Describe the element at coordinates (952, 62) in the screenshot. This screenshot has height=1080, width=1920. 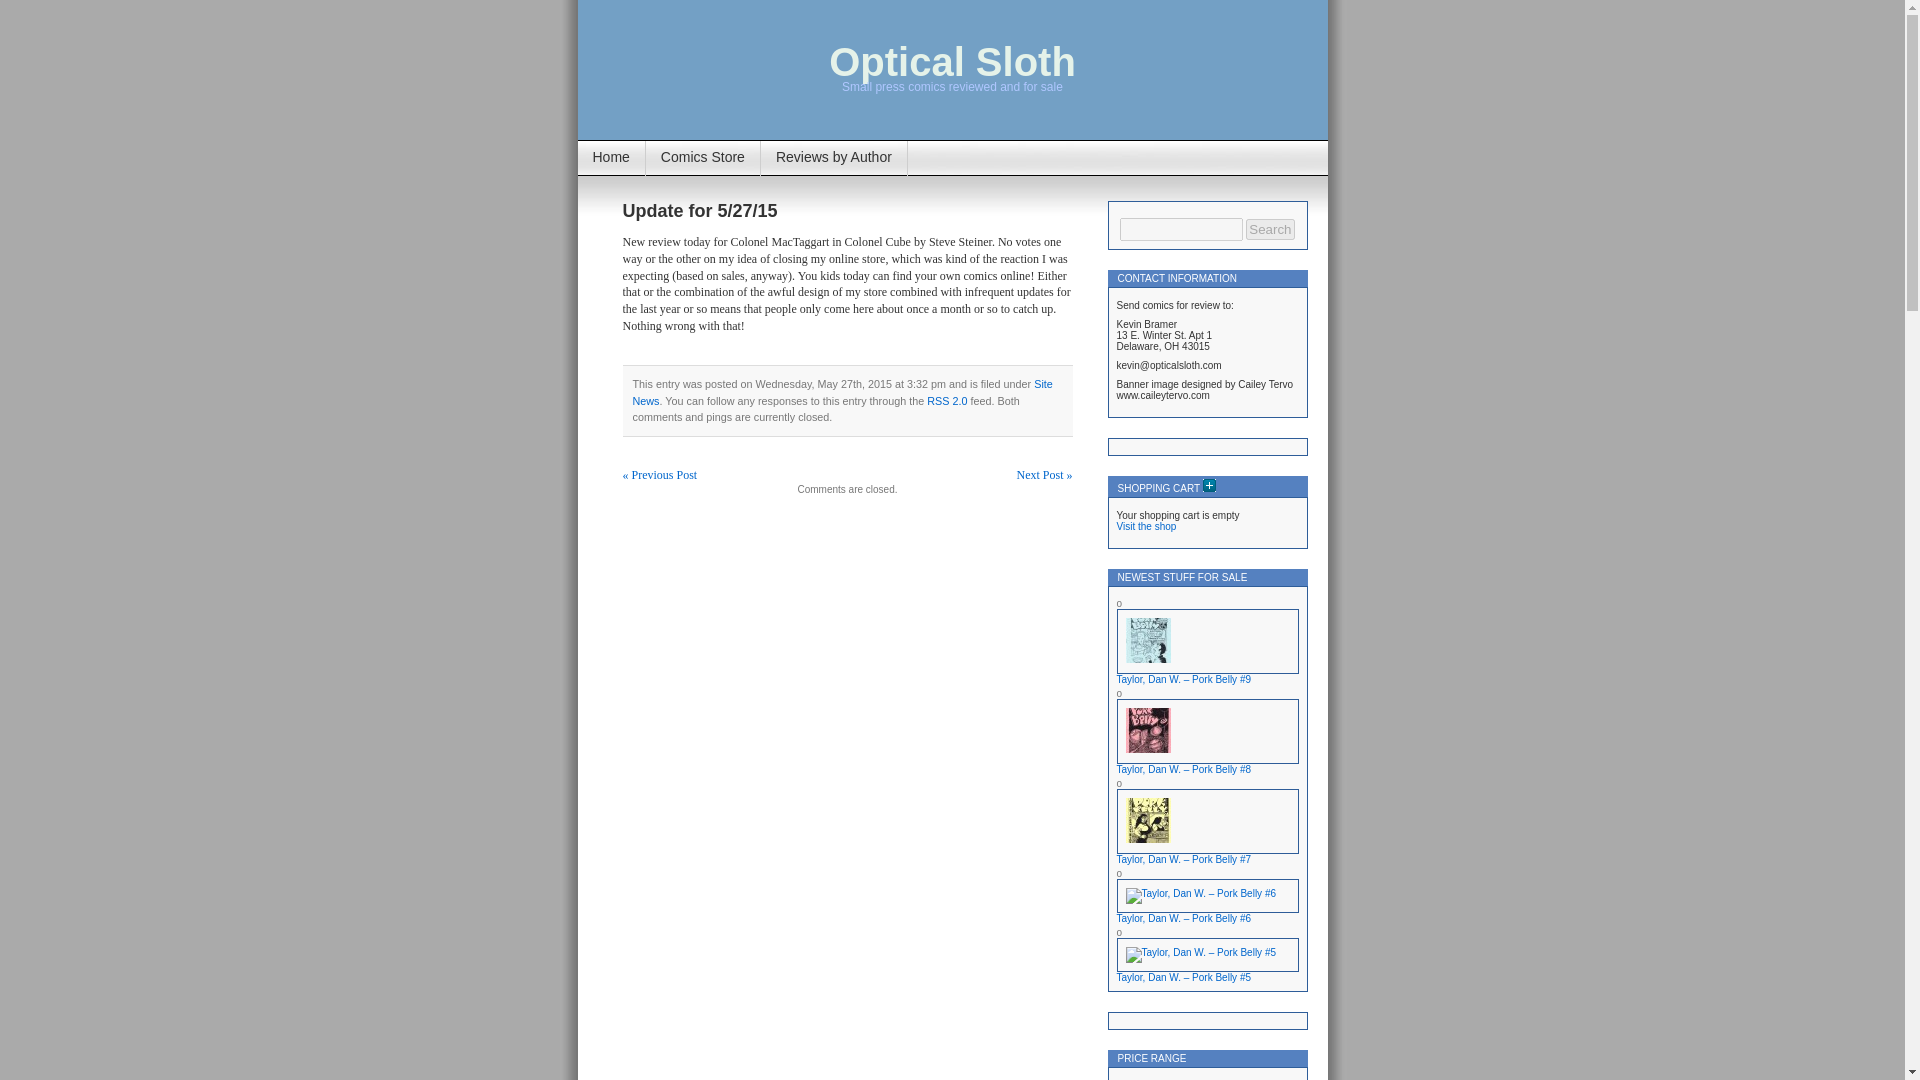
I see `Optical Sloth` at that location.